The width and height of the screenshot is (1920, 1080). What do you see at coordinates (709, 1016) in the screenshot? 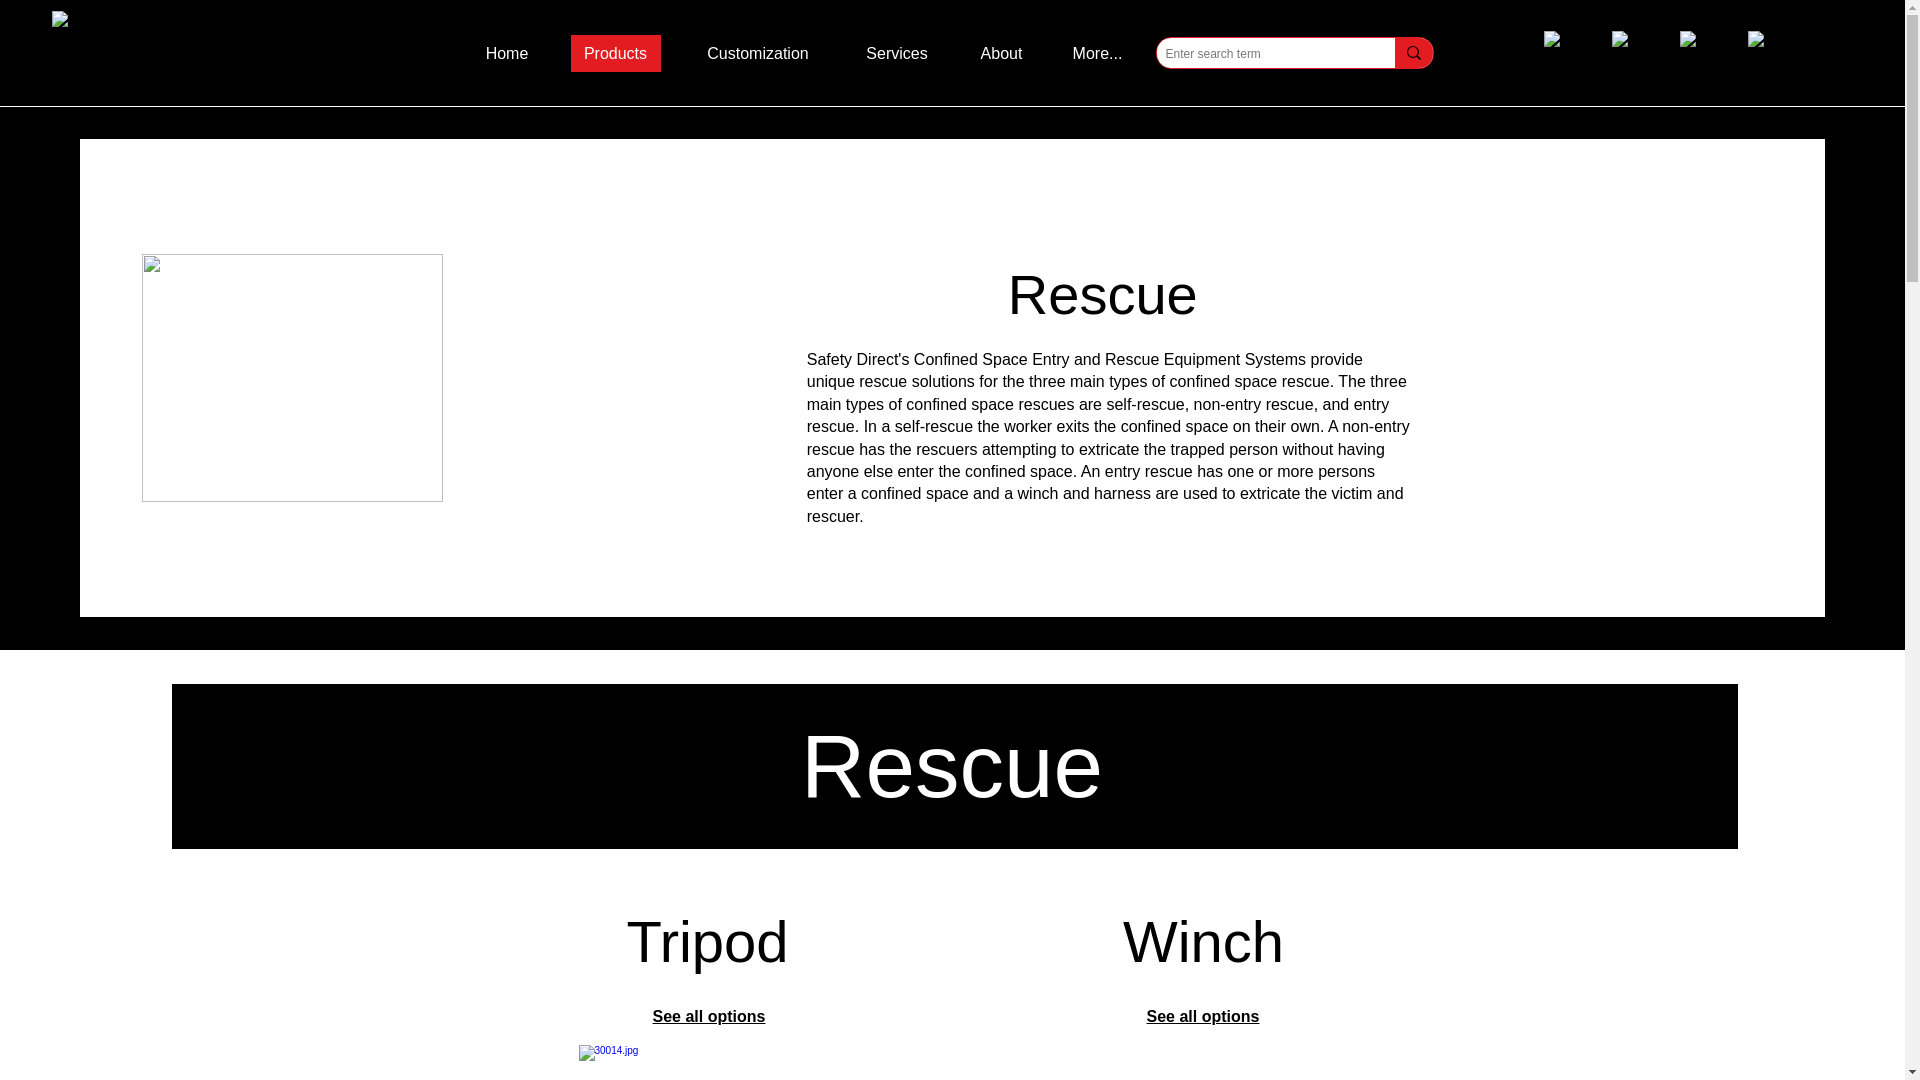
I see `See all options` at bounding box center [709, 1016].